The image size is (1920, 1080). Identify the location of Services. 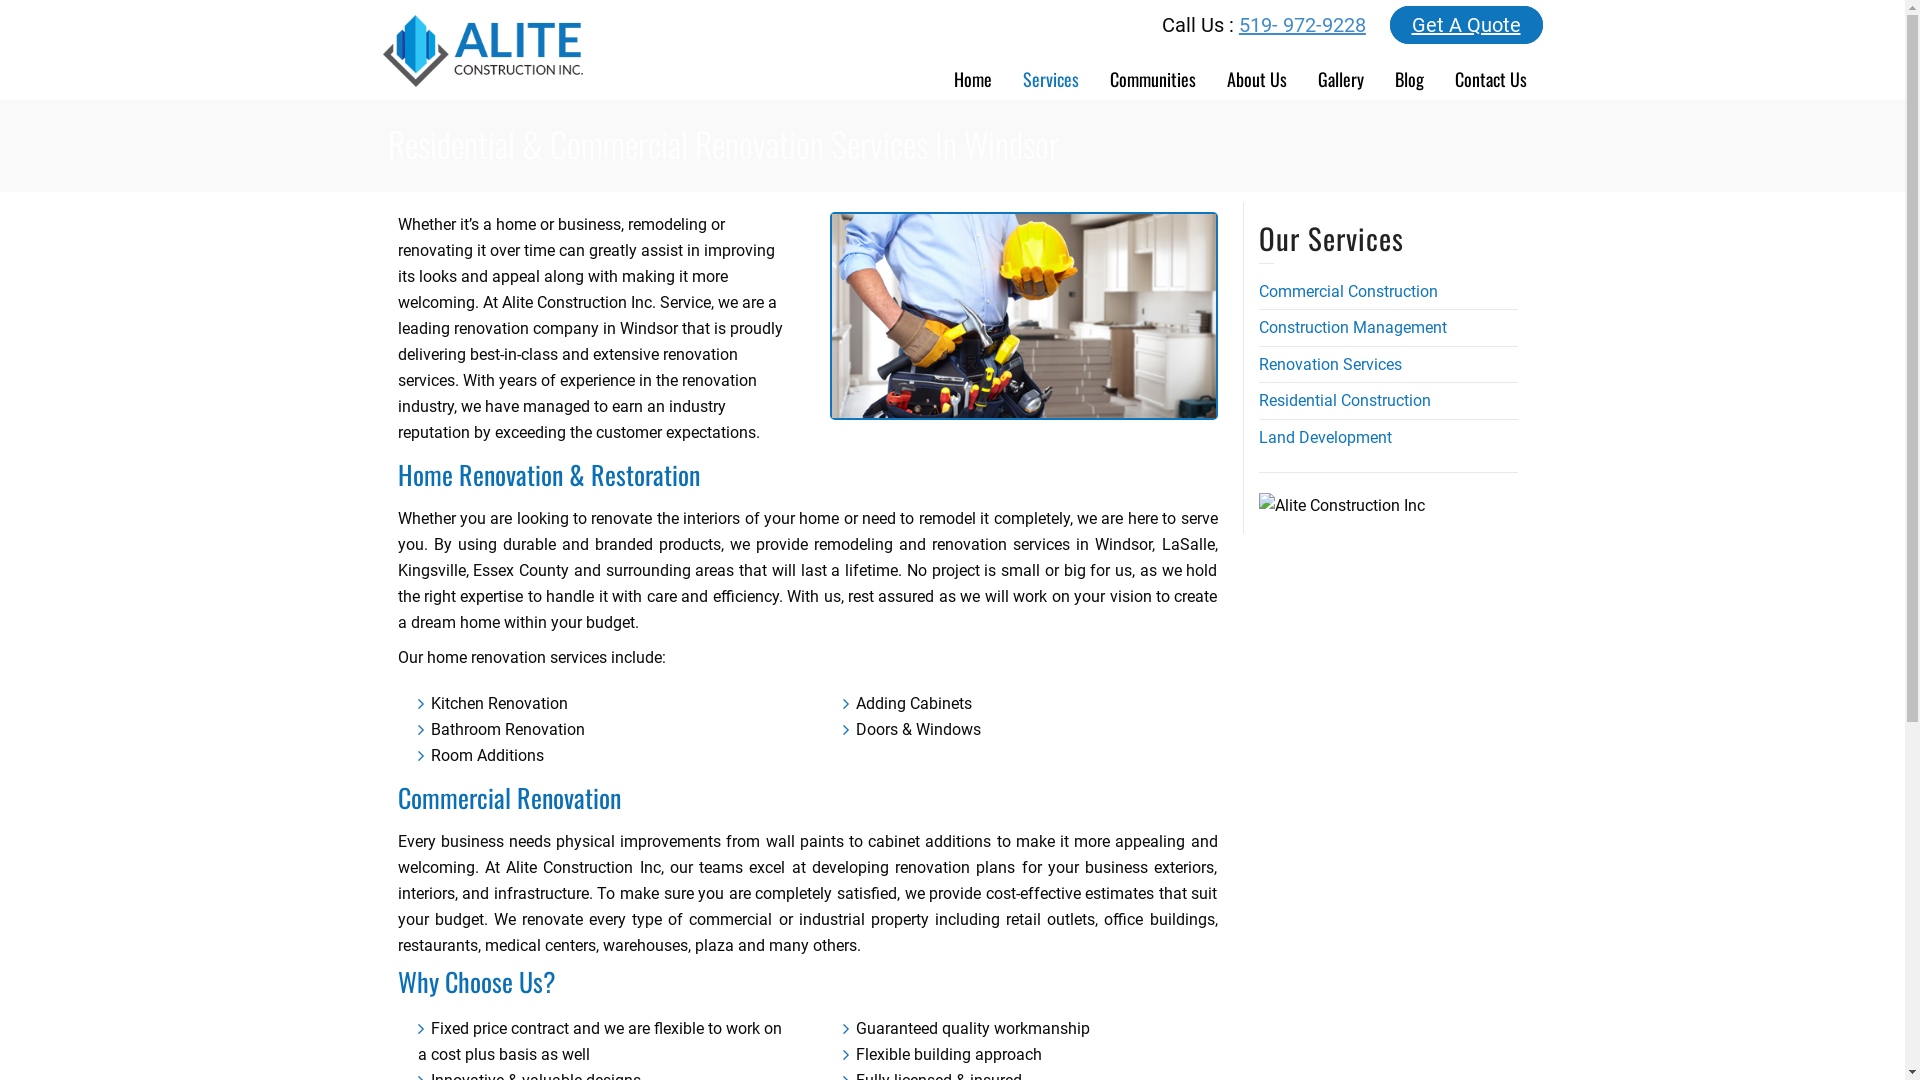
(1052, 72).